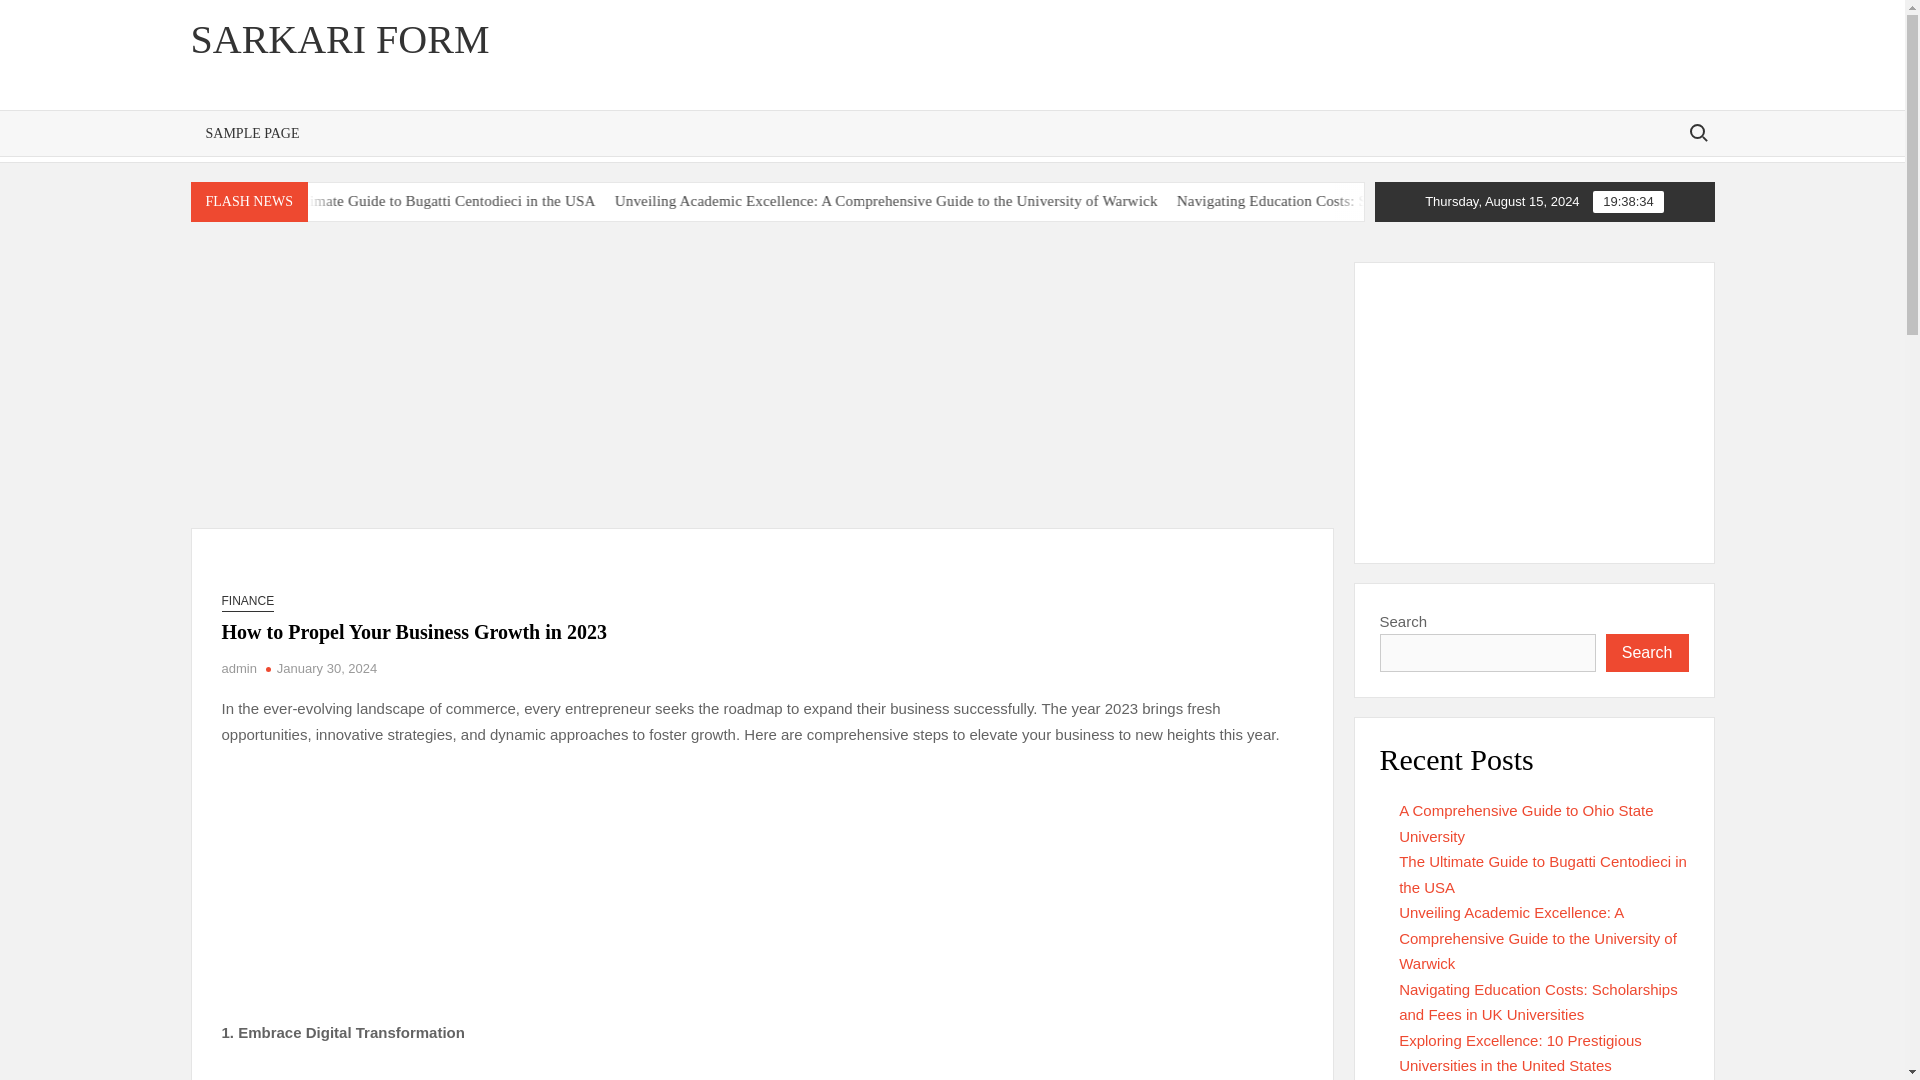 This screenshot has width=1920, height=1080. What do you see at coordinates (606, 201) in the screenshot?
I see `The Ultimate Guide to Bugatti Centodieci in the USA` at bounding box center [606, 201].